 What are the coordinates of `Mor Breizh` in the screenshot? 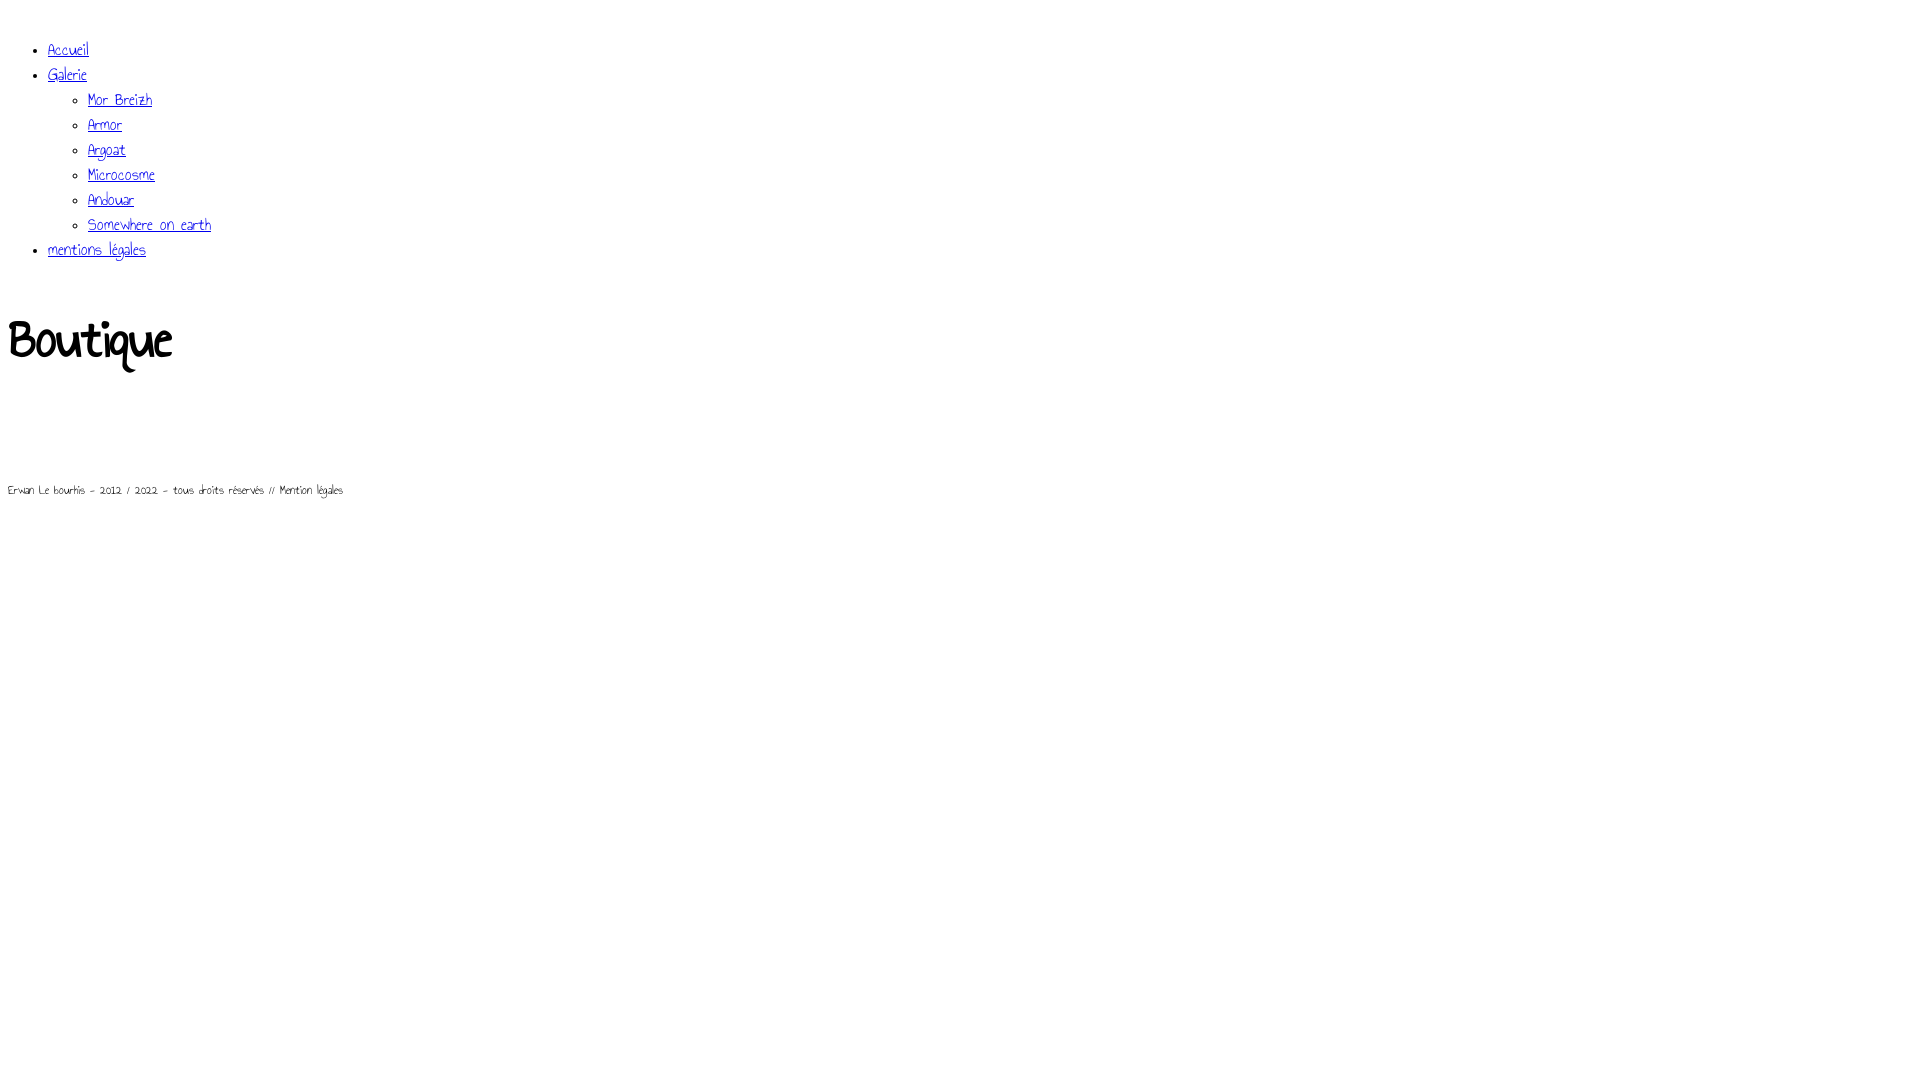 It's located at (120, 100).